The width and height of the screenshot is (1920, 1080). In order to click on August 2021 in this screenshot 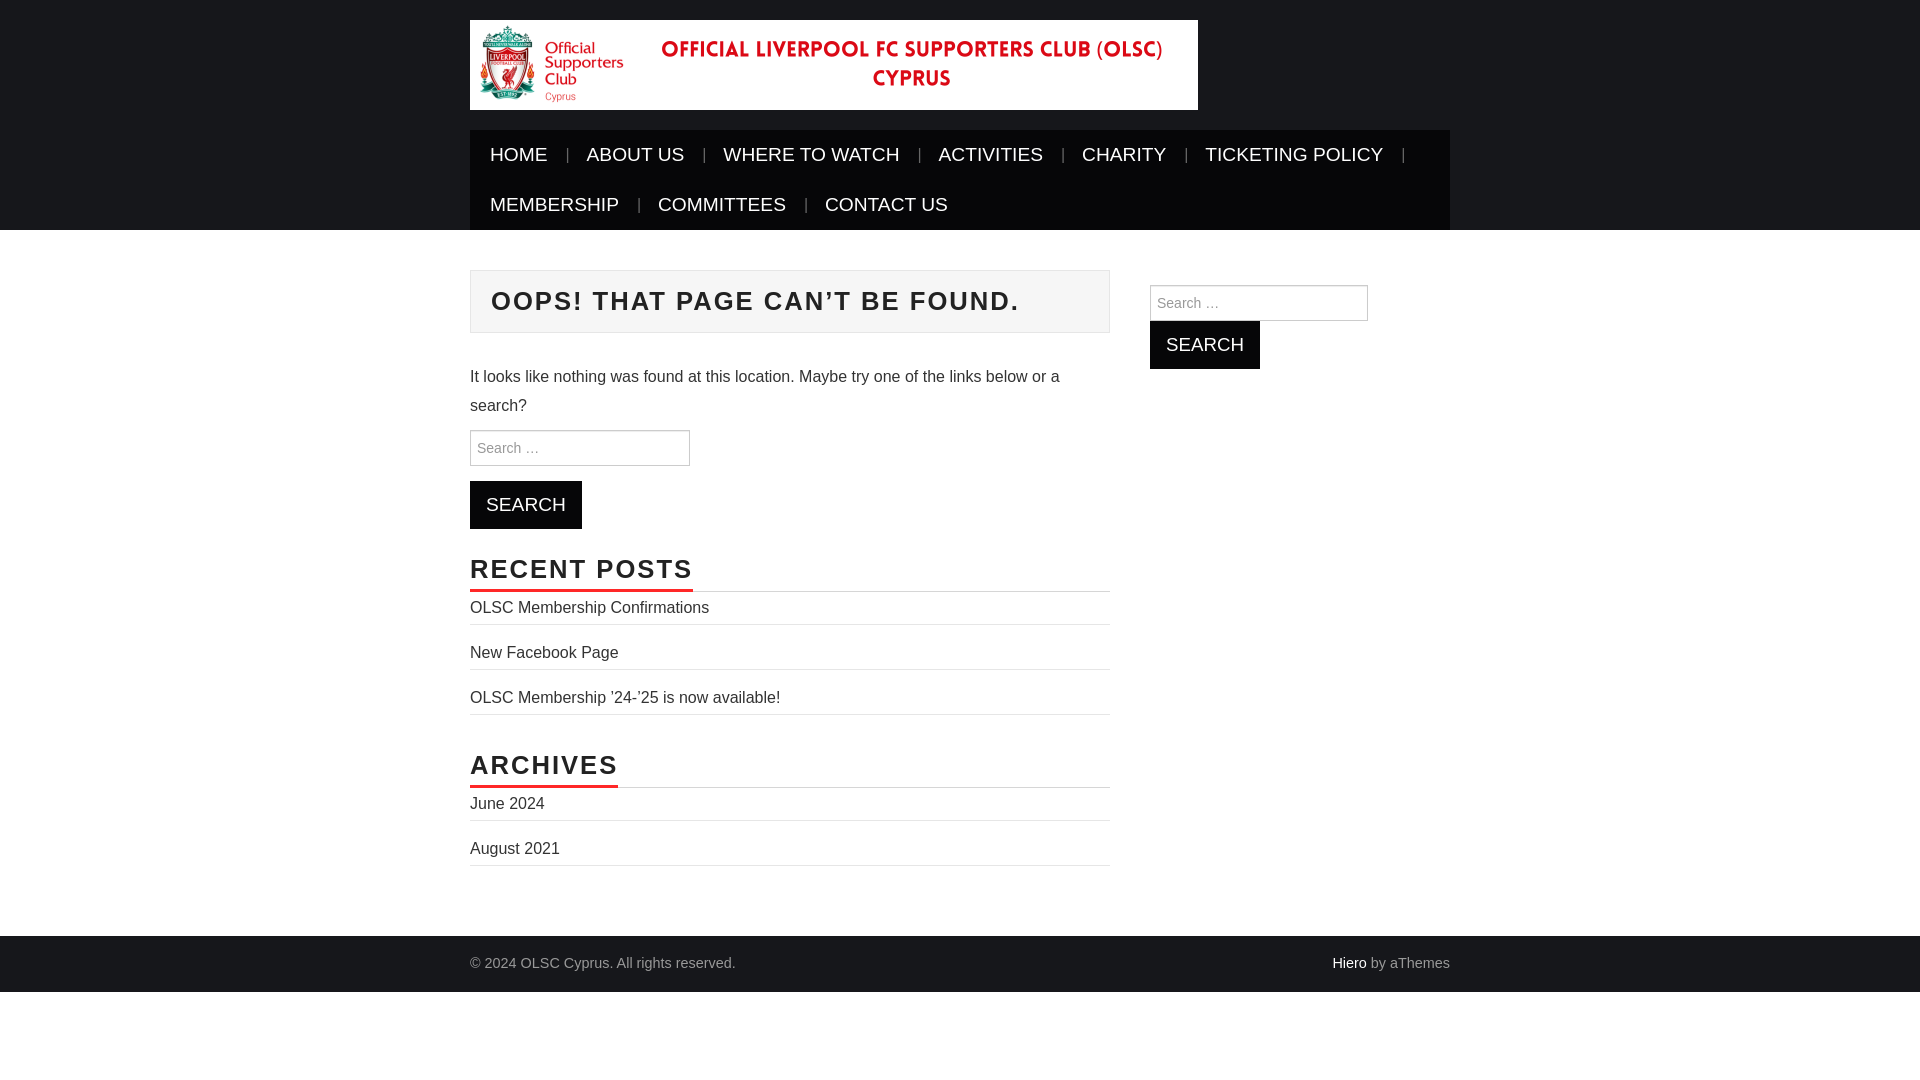, I will do `click(515, 848)`.